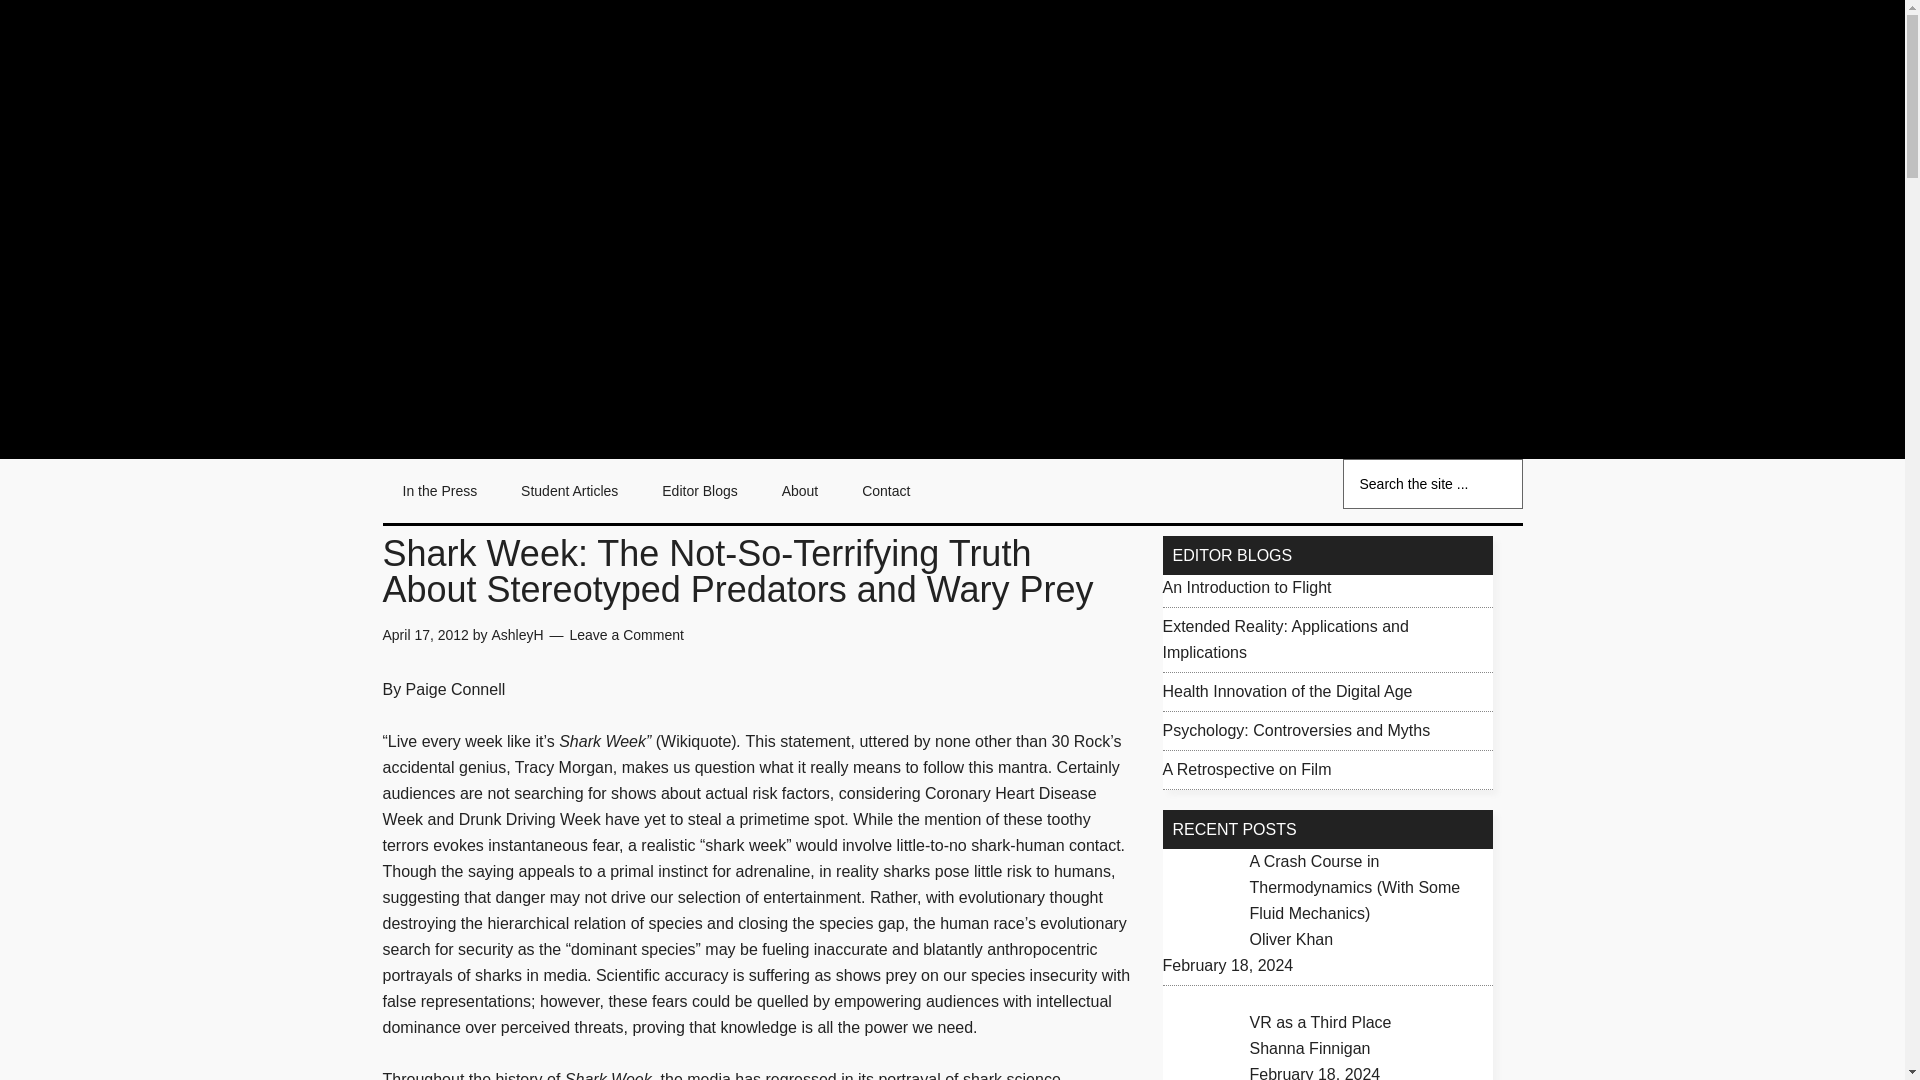  What do you see at coordinates (698, 490) in the screenshot?
I see `Editor Blogs` at bounding box center [698, 490].